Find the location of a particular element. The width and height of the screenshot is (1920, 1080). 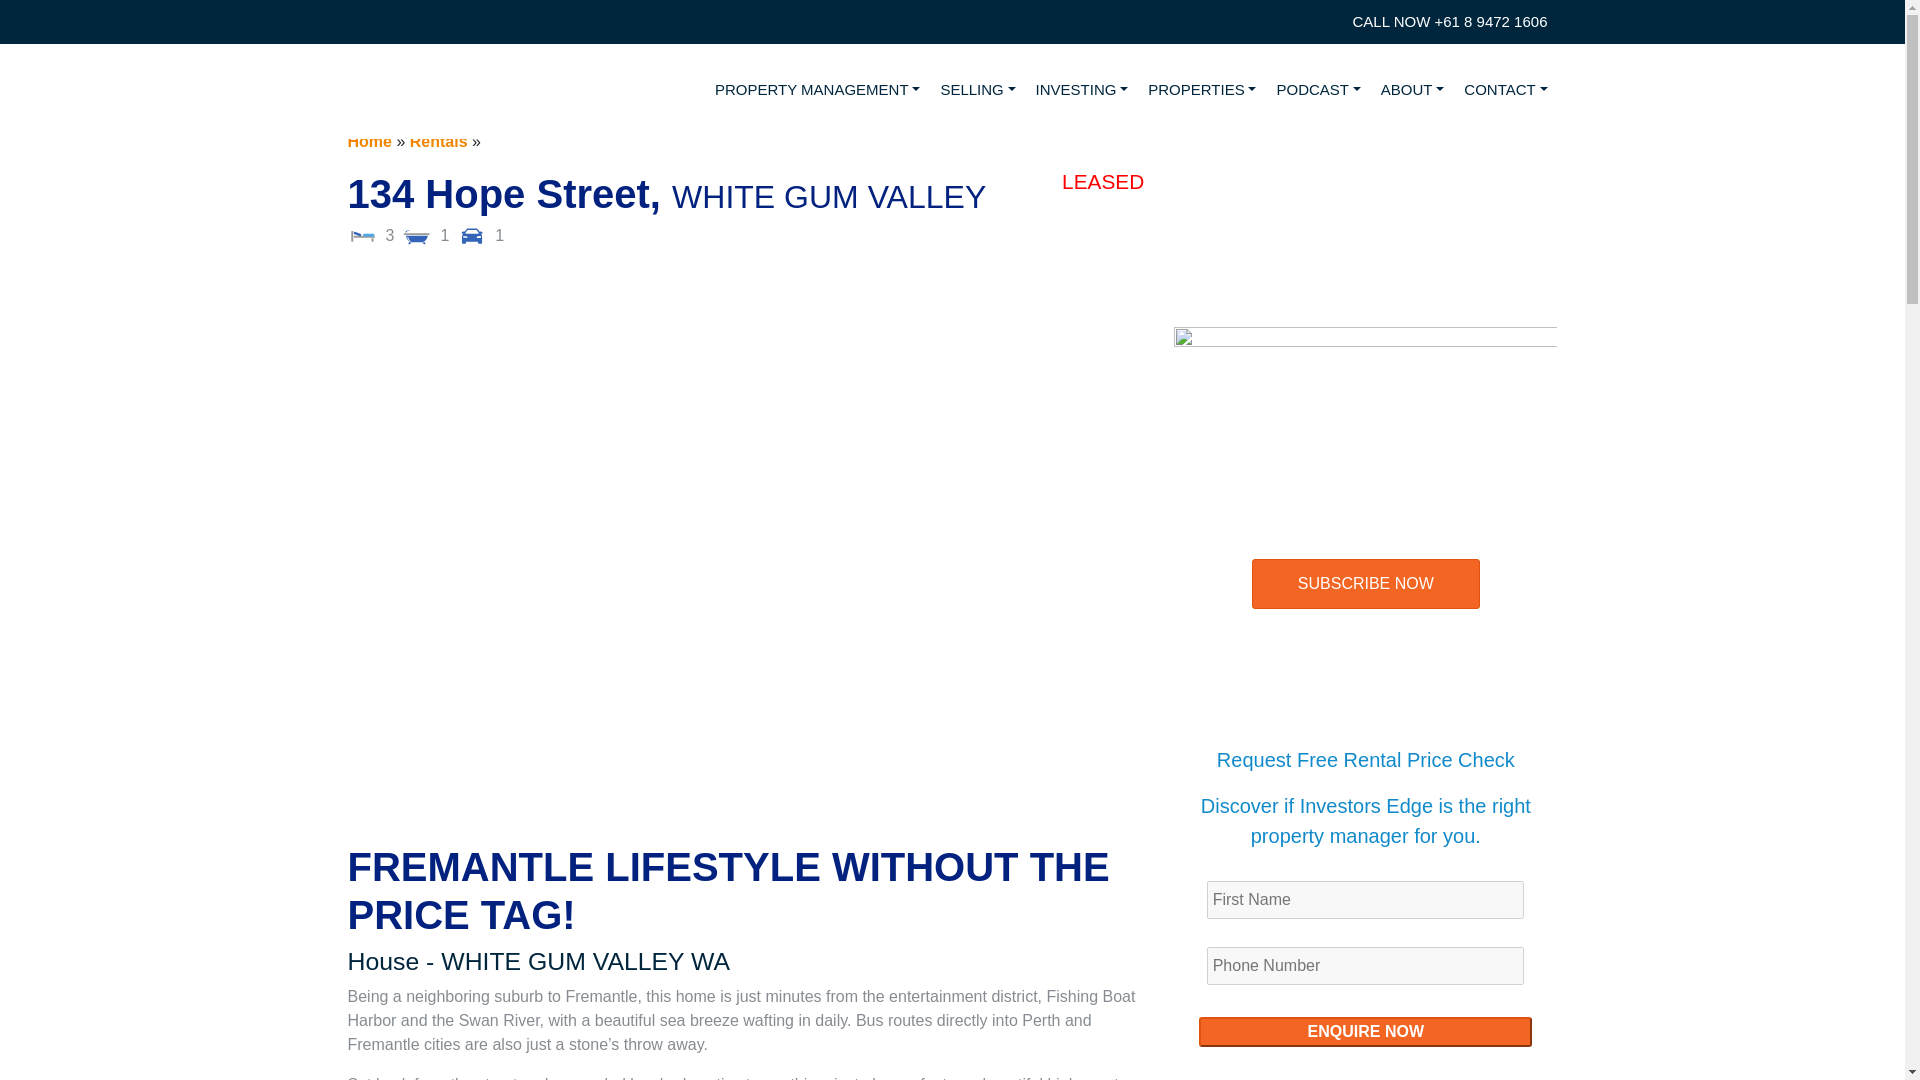

Selling is located at coordinates (977, 90).